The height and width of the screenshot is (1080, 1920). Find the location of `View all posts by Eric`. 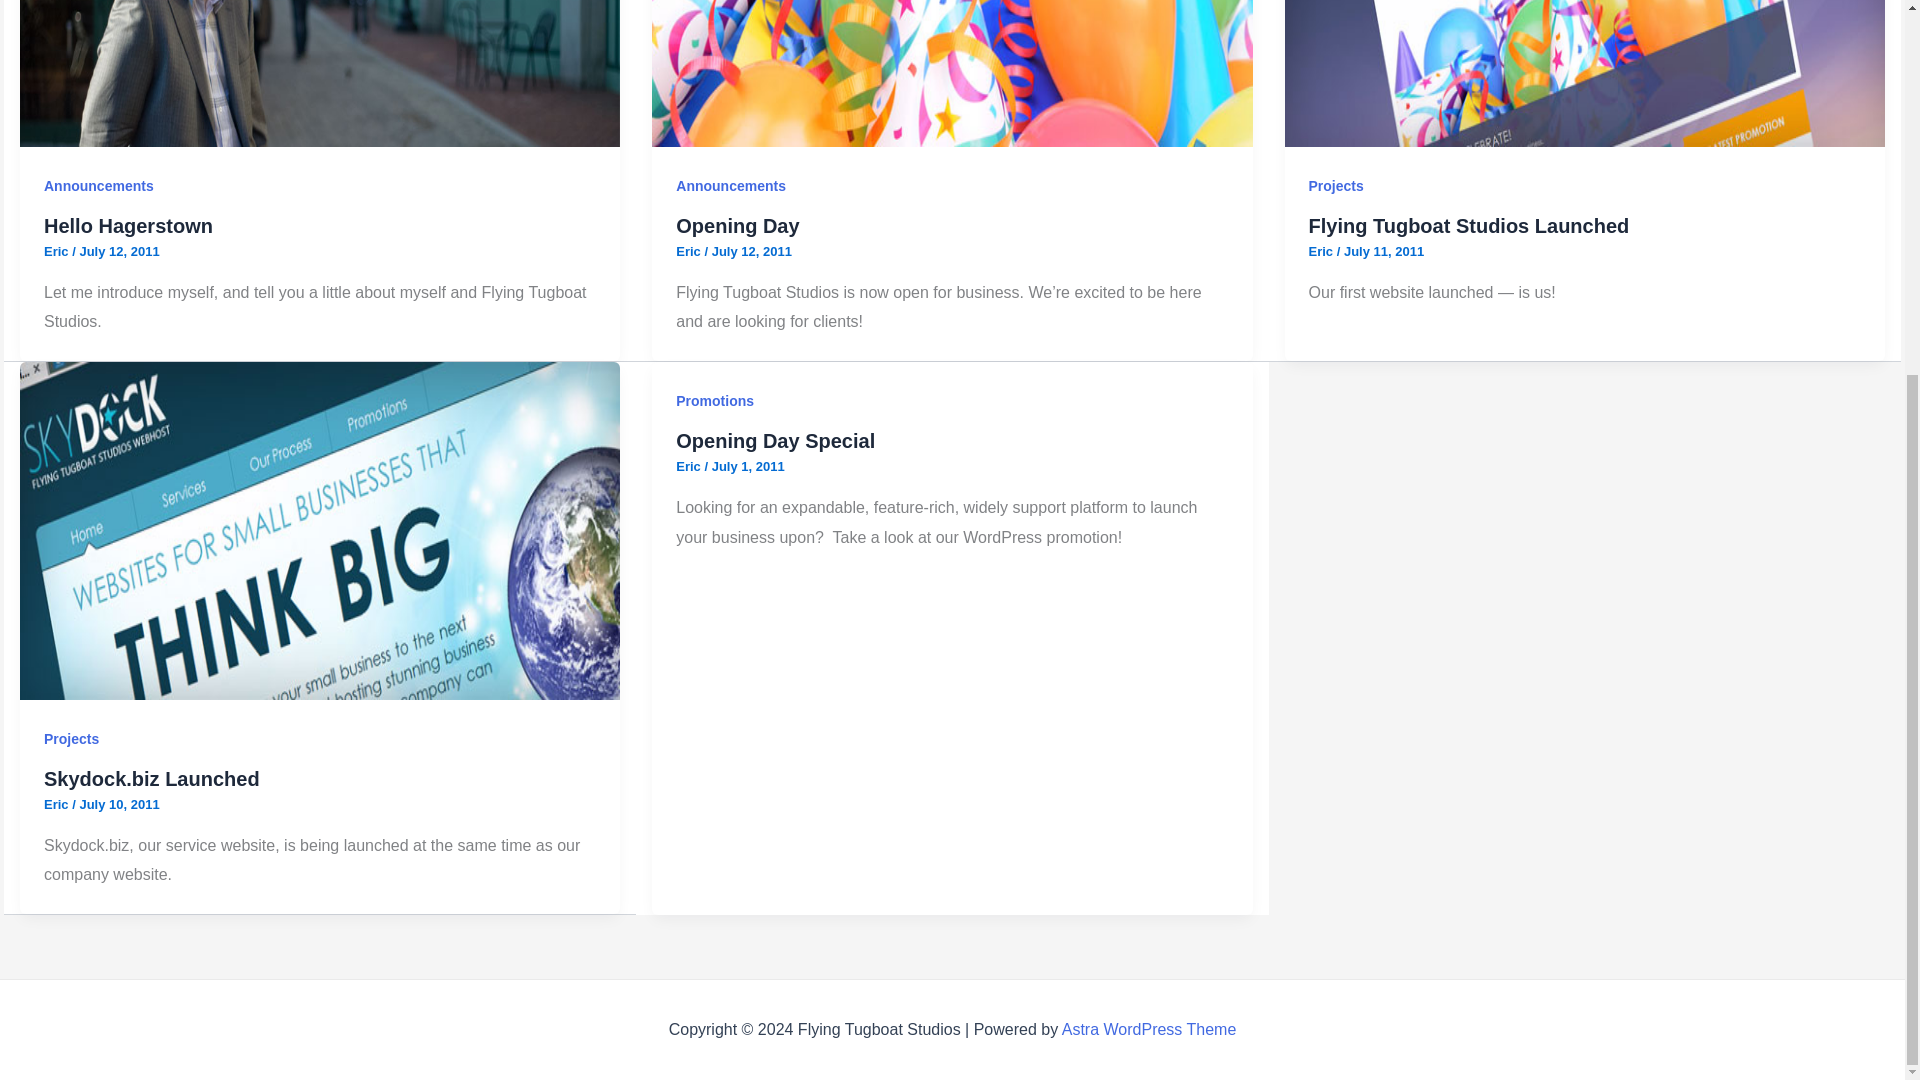

View all posts by Eric is located at coordinates (1322, 252).